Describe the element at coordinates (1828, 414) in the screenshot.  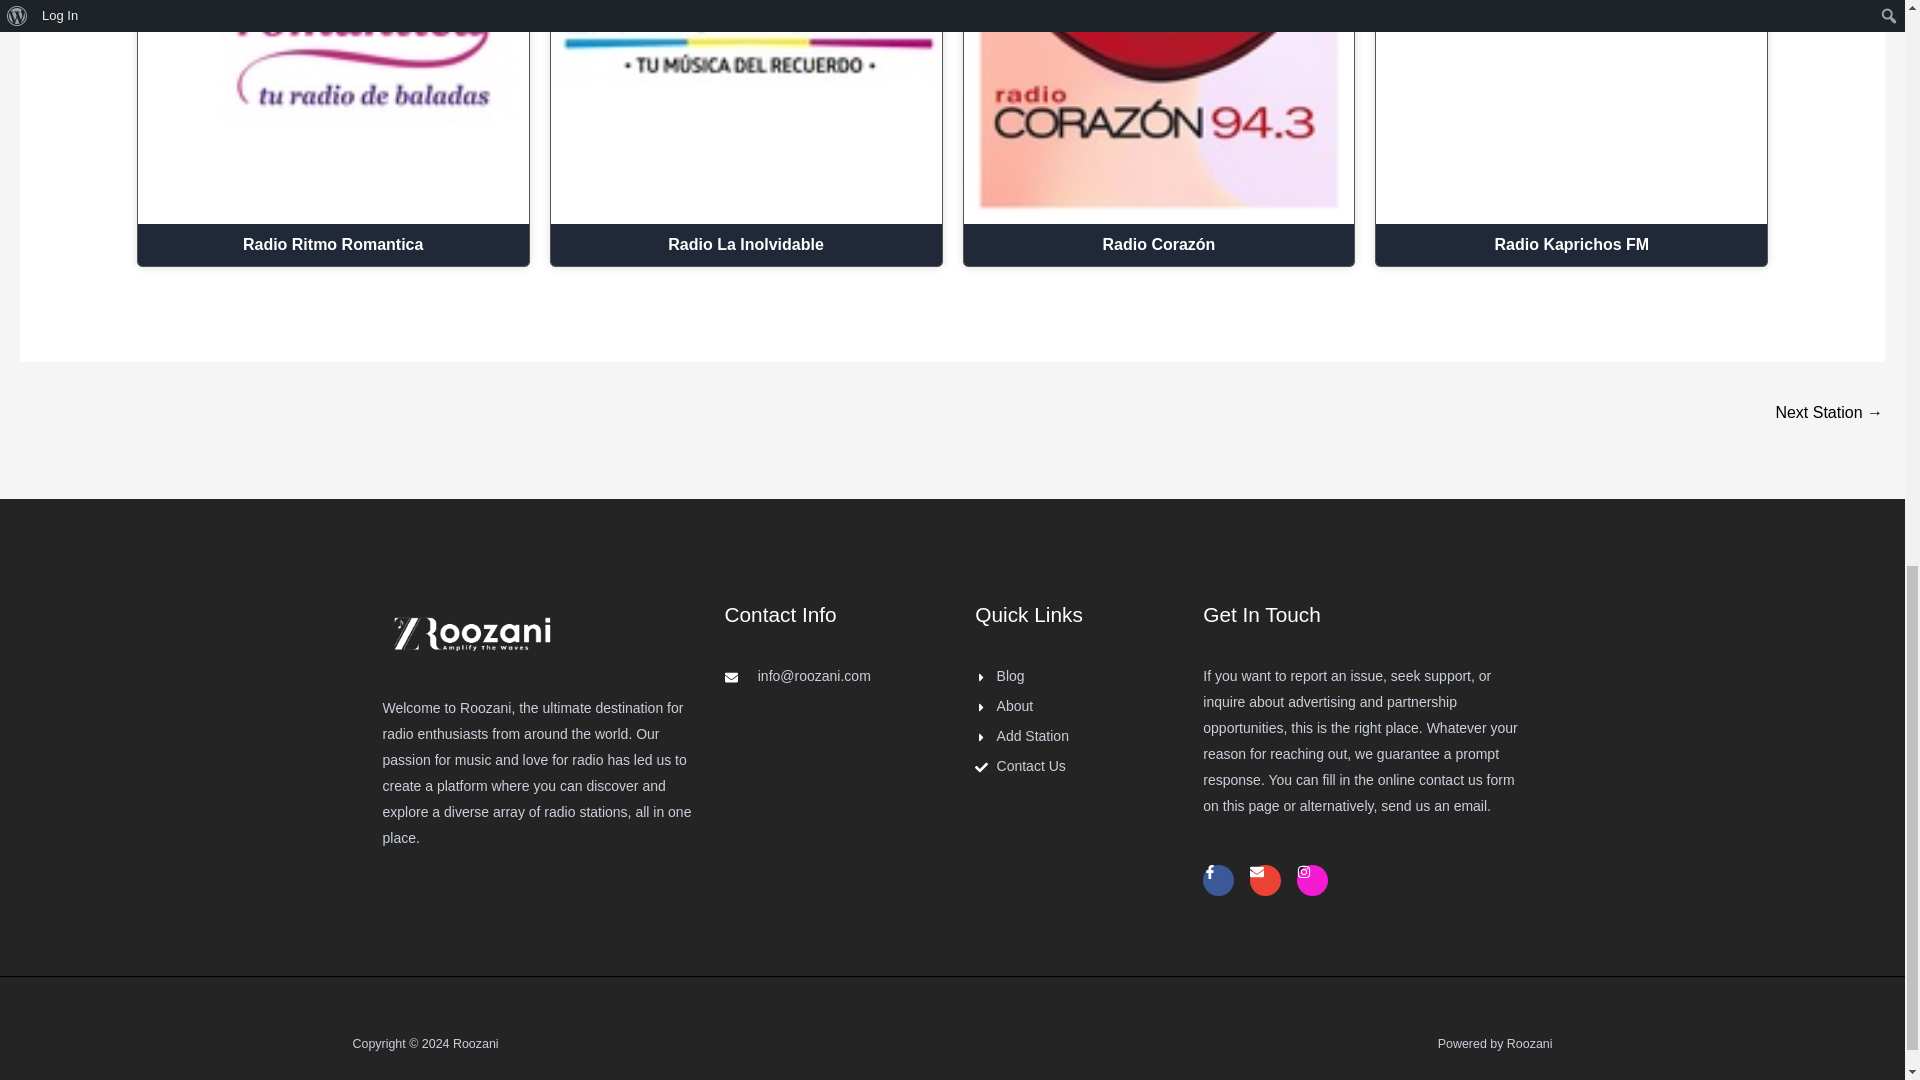
I see `Aeroestereo` at that location.